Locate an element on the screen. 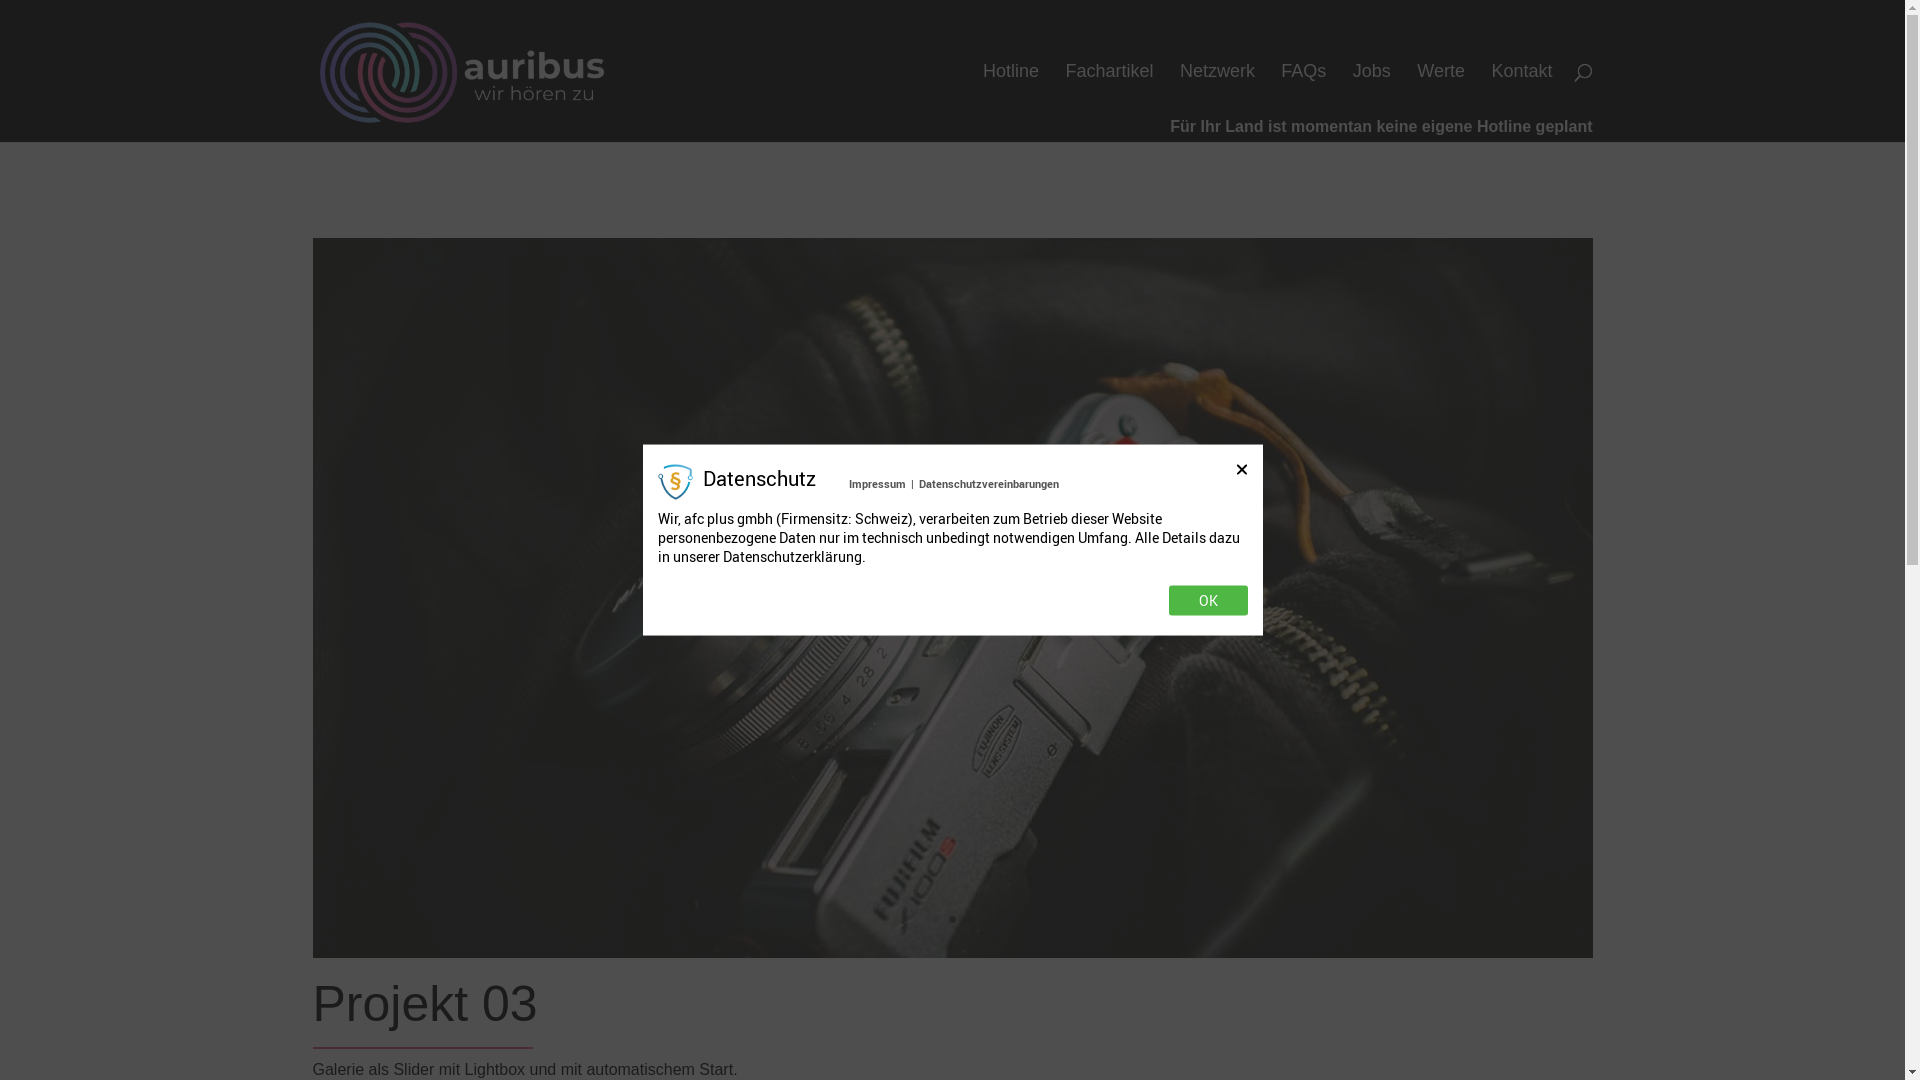 This screenshot has height=1080, width=1920. 3 is located at coordinates (969, 920).